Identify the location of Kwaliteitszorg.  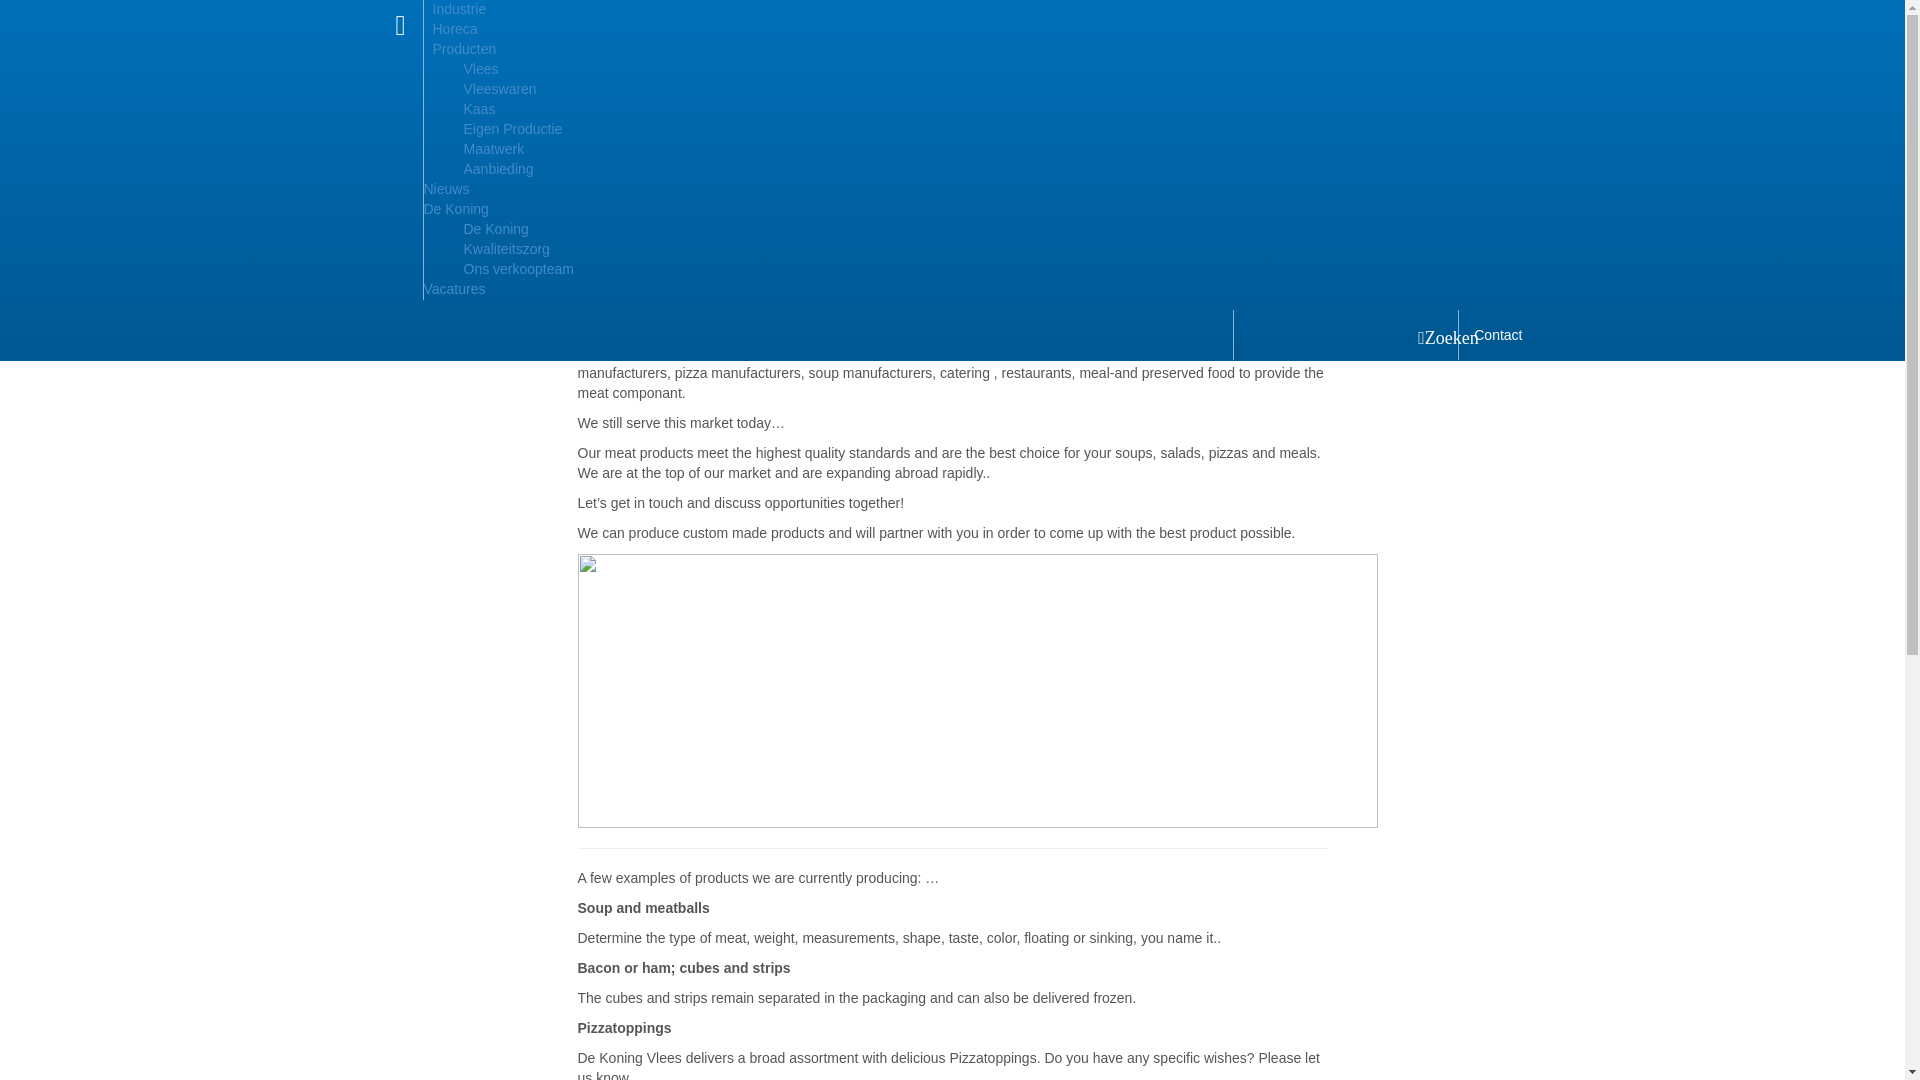
(506, 248).